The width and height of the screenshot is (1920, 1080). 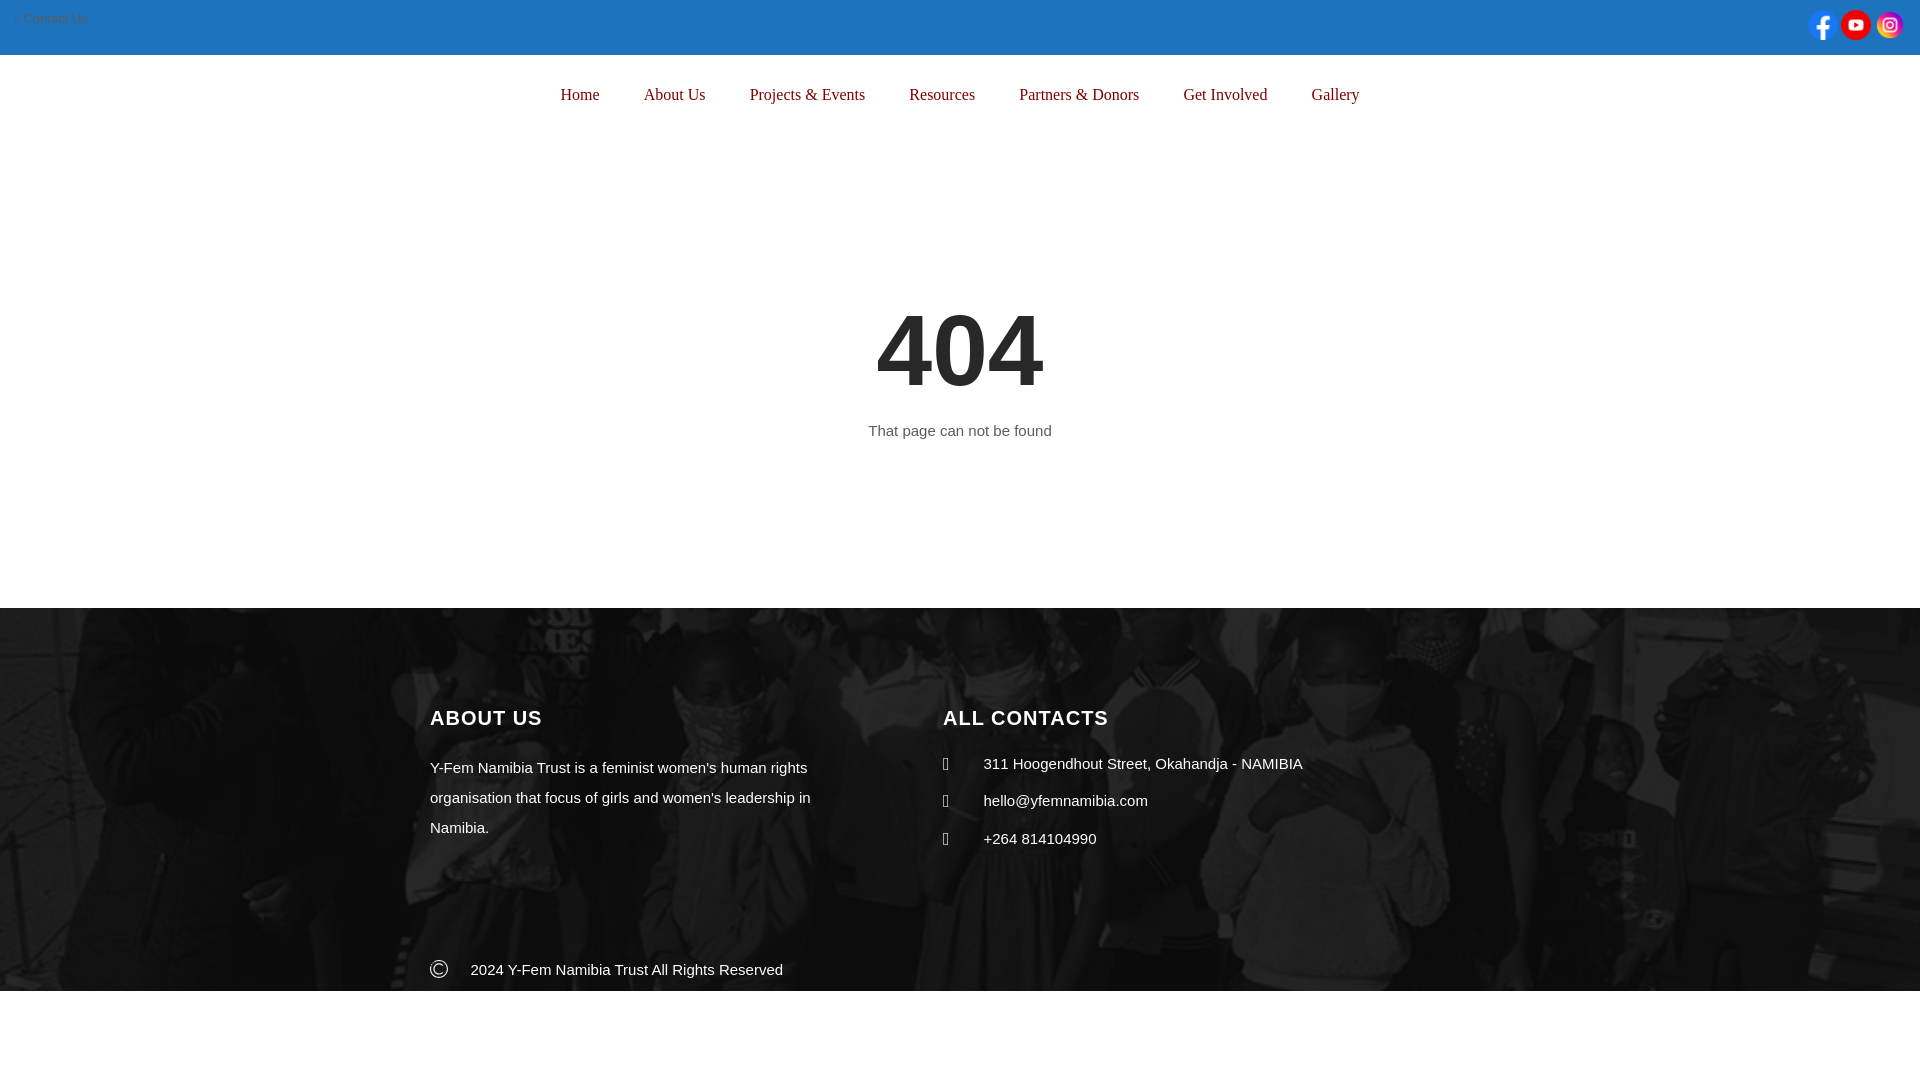 I want to click on Resources, so click(x=942, y=94).